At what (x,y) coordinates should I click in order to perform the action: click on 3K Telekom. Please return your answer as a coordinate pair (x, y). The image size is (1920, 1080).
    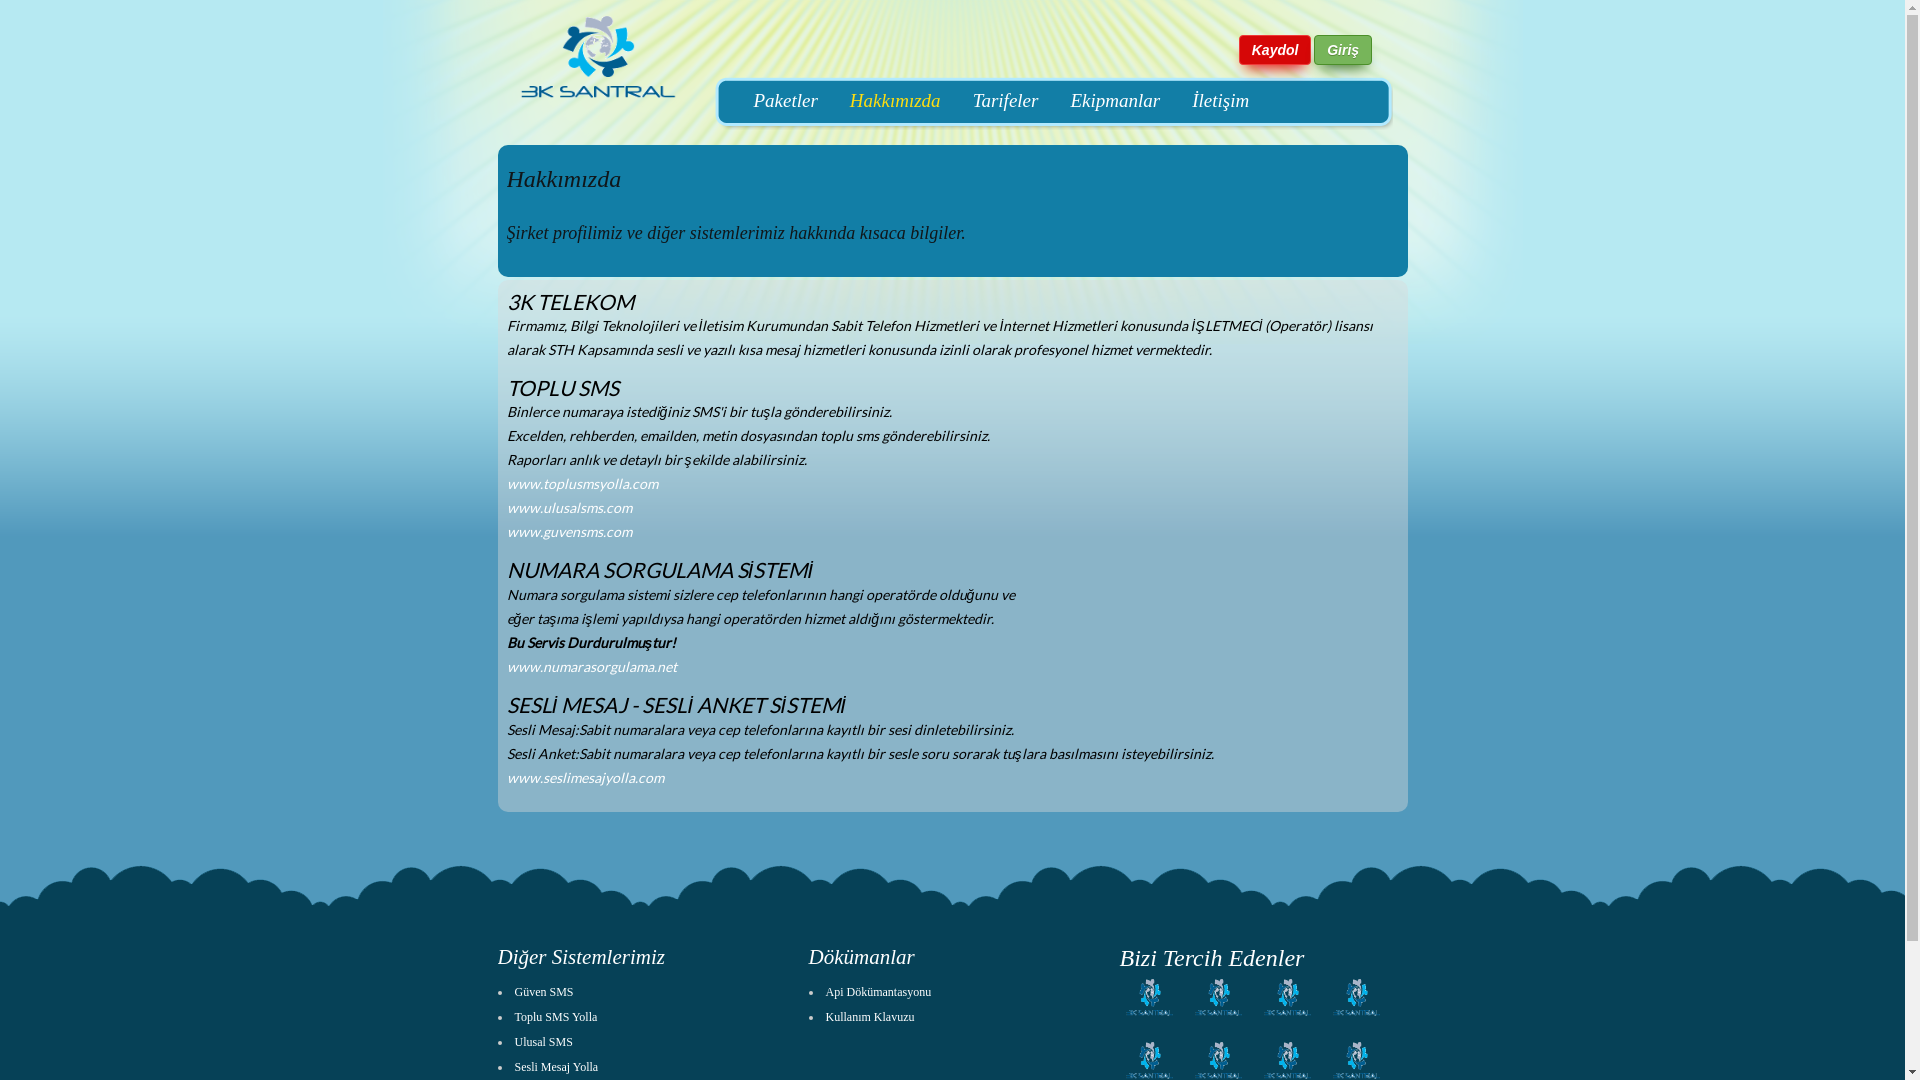
    Looking at the image, I should click on (1218, 1029).